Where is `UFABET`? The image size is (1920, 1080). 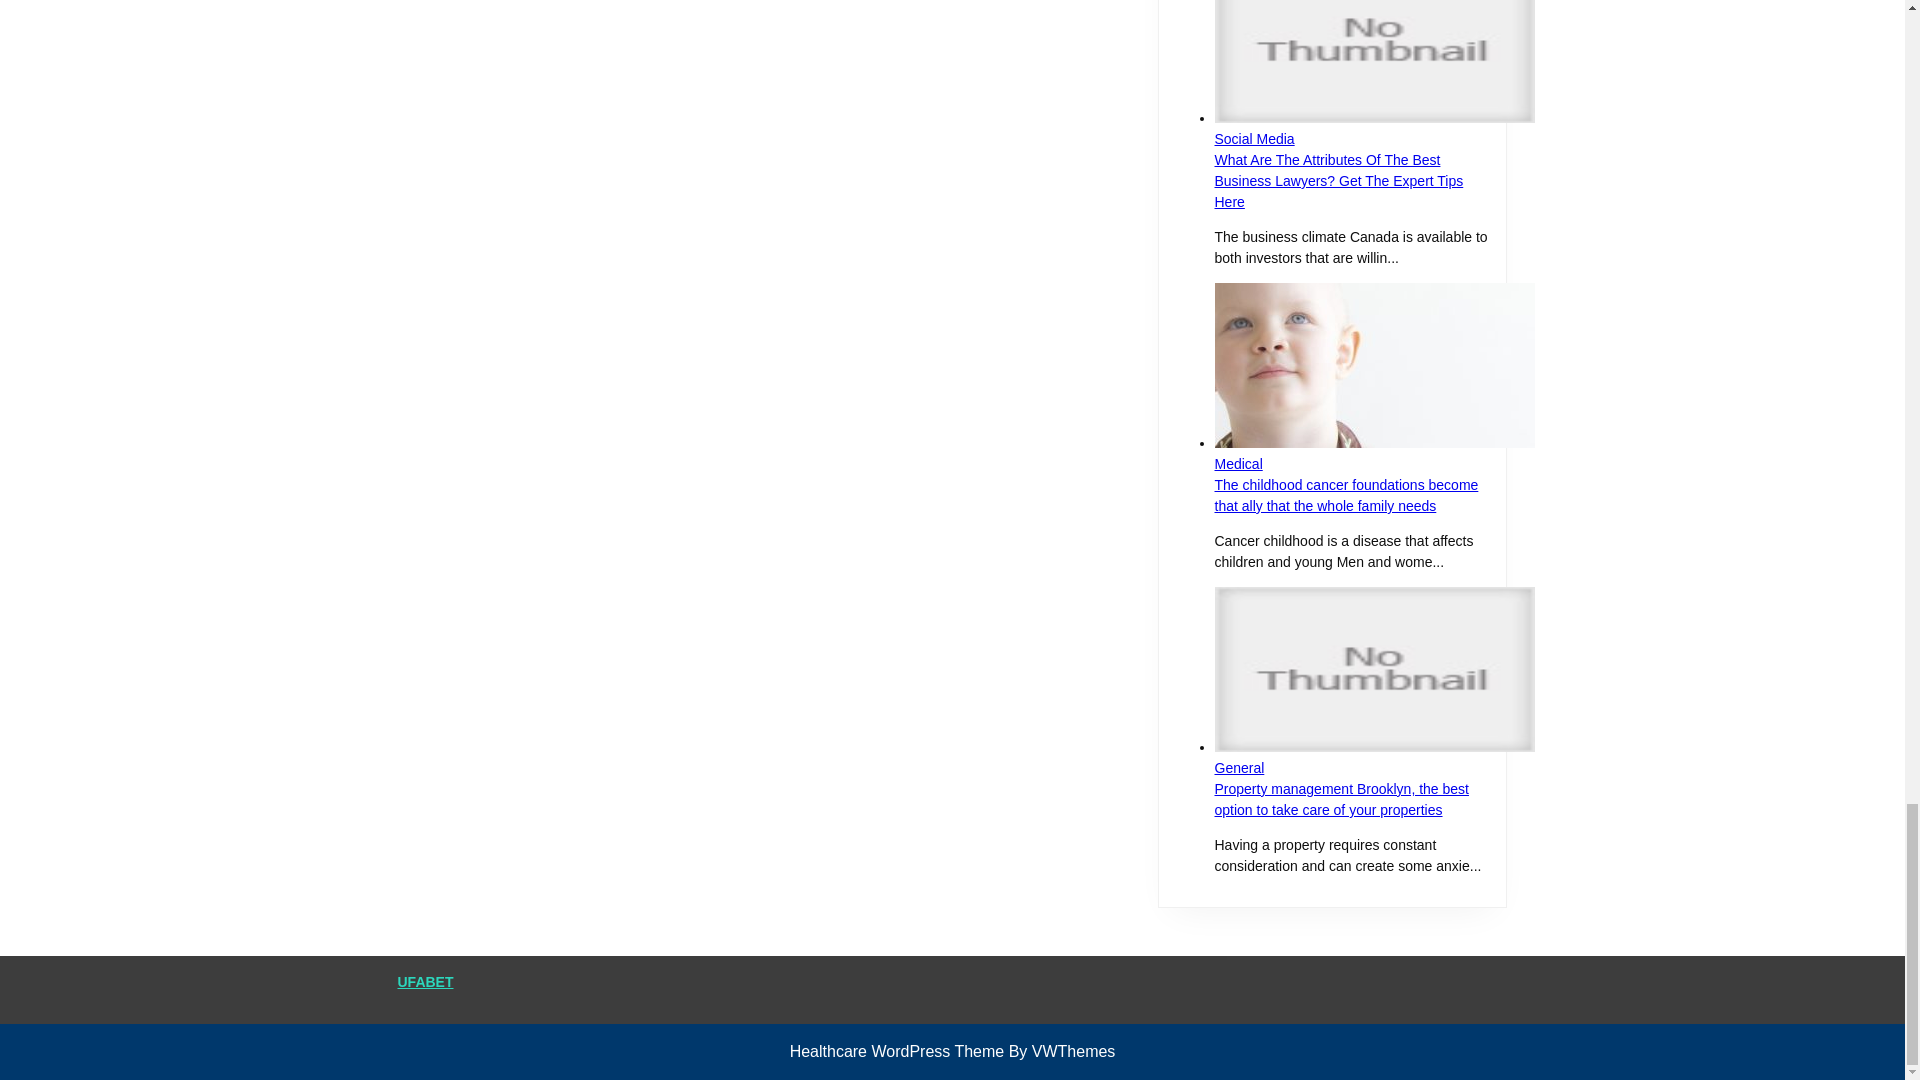
UFABET is located at coordinates (425, 982).